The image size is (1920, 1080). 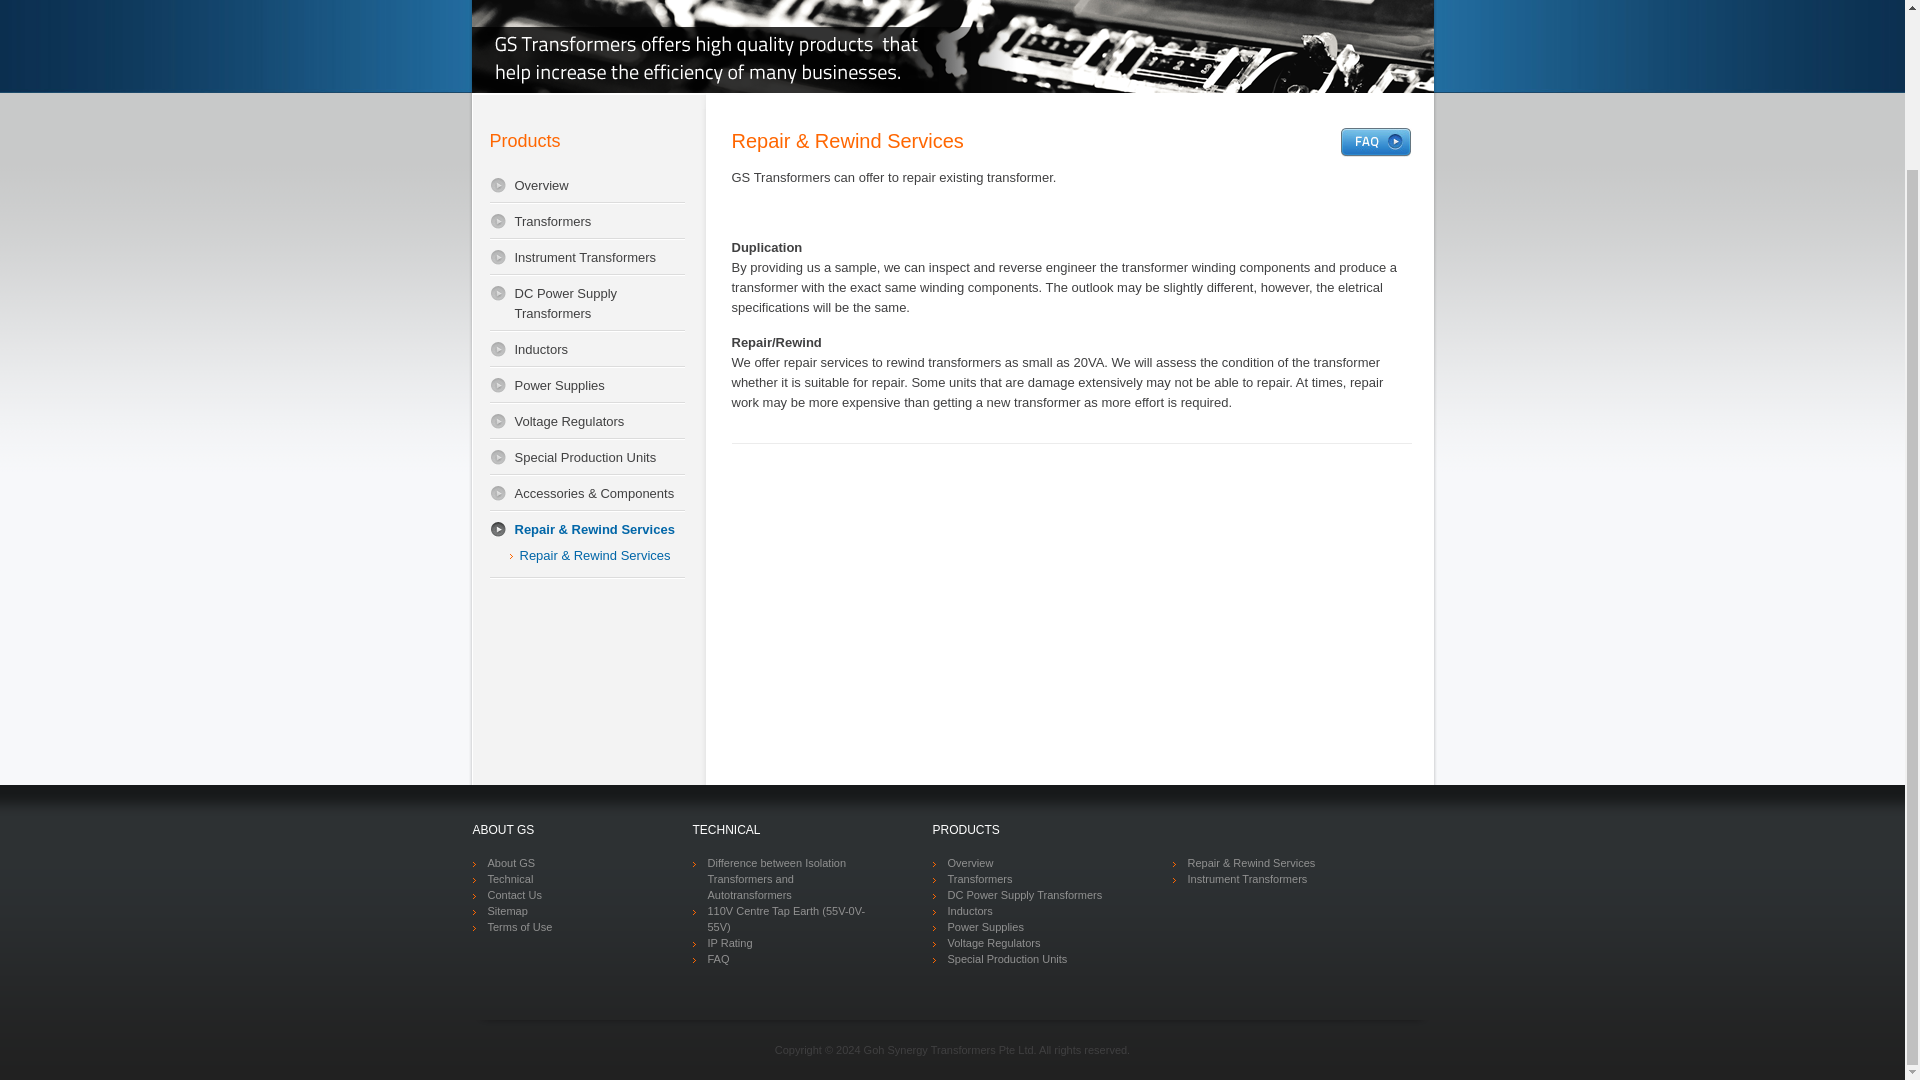 What do you see at coordinates (587, 386) in the screenshot?
I see `Power Supplies` at bounding box center [587, 386].